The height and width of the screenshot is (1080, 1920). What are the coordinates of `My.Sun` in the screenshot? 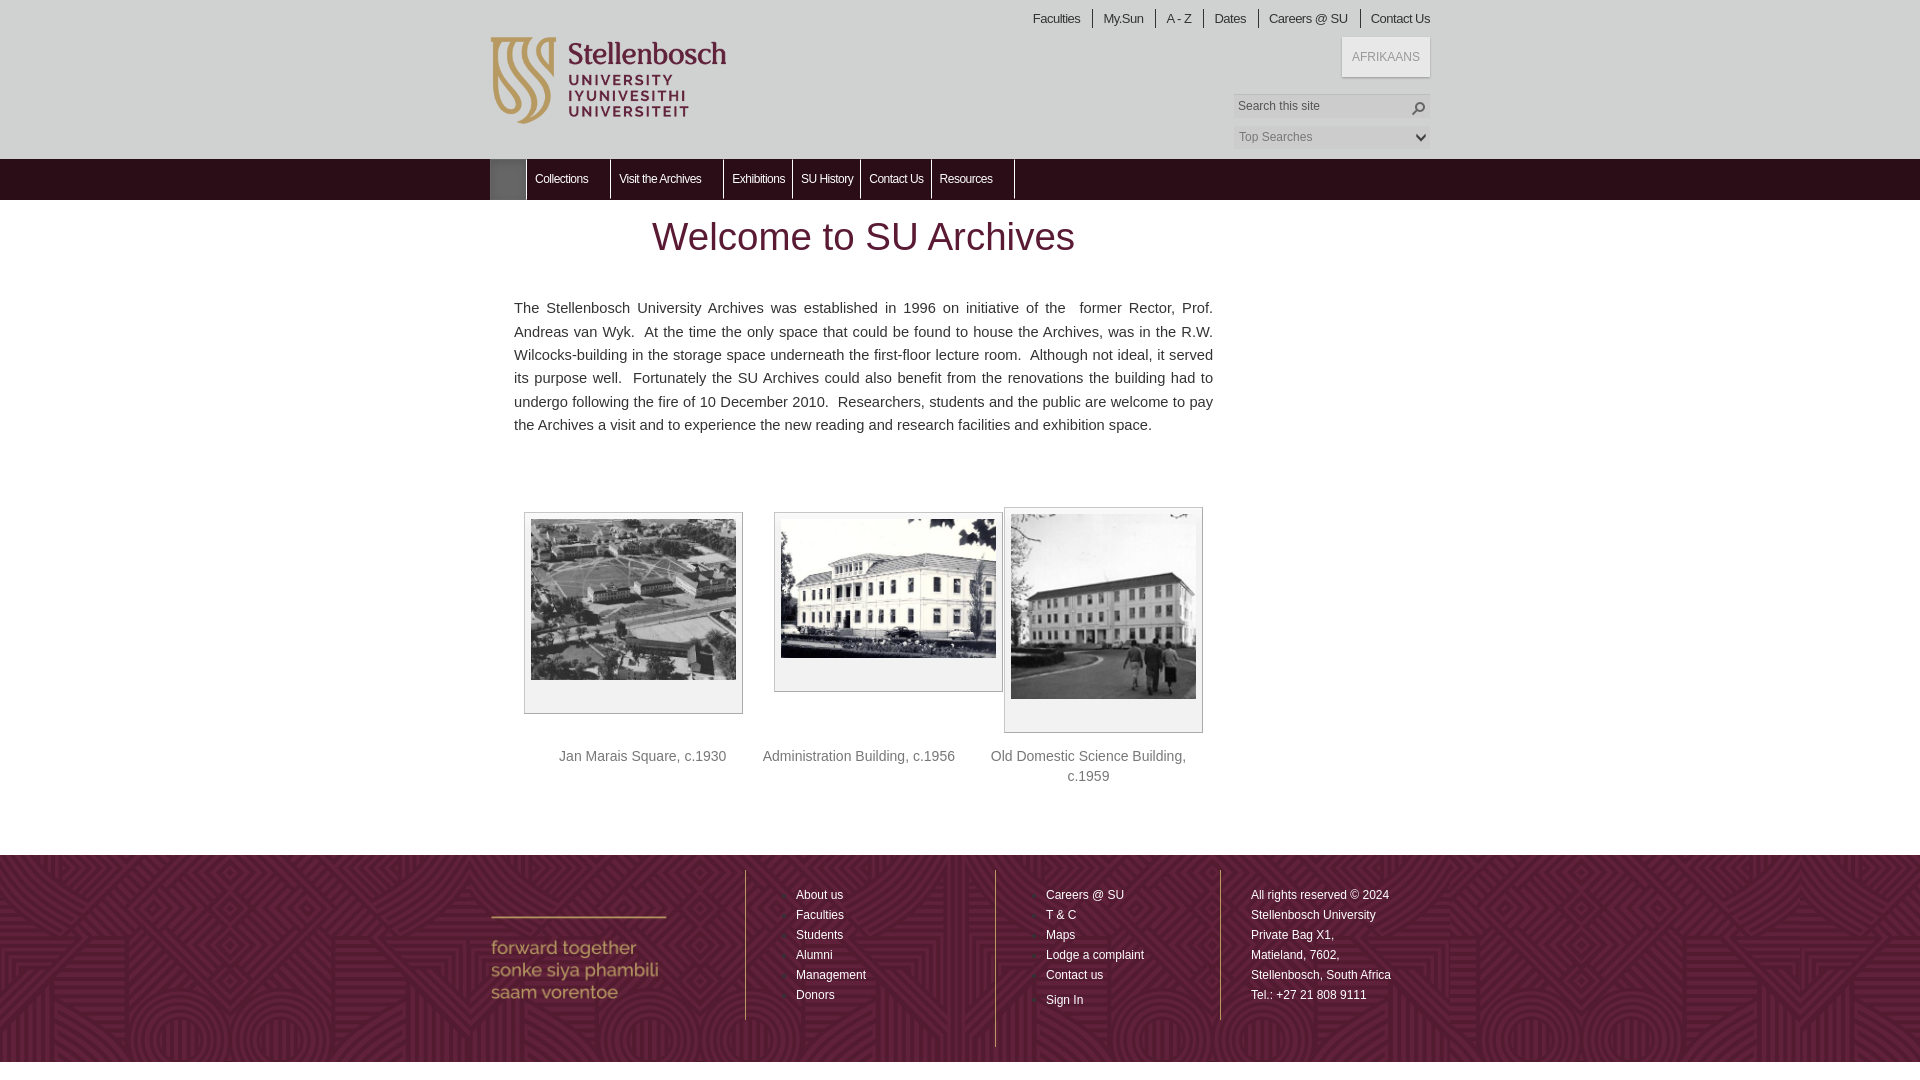 It's located at (1126, 18).